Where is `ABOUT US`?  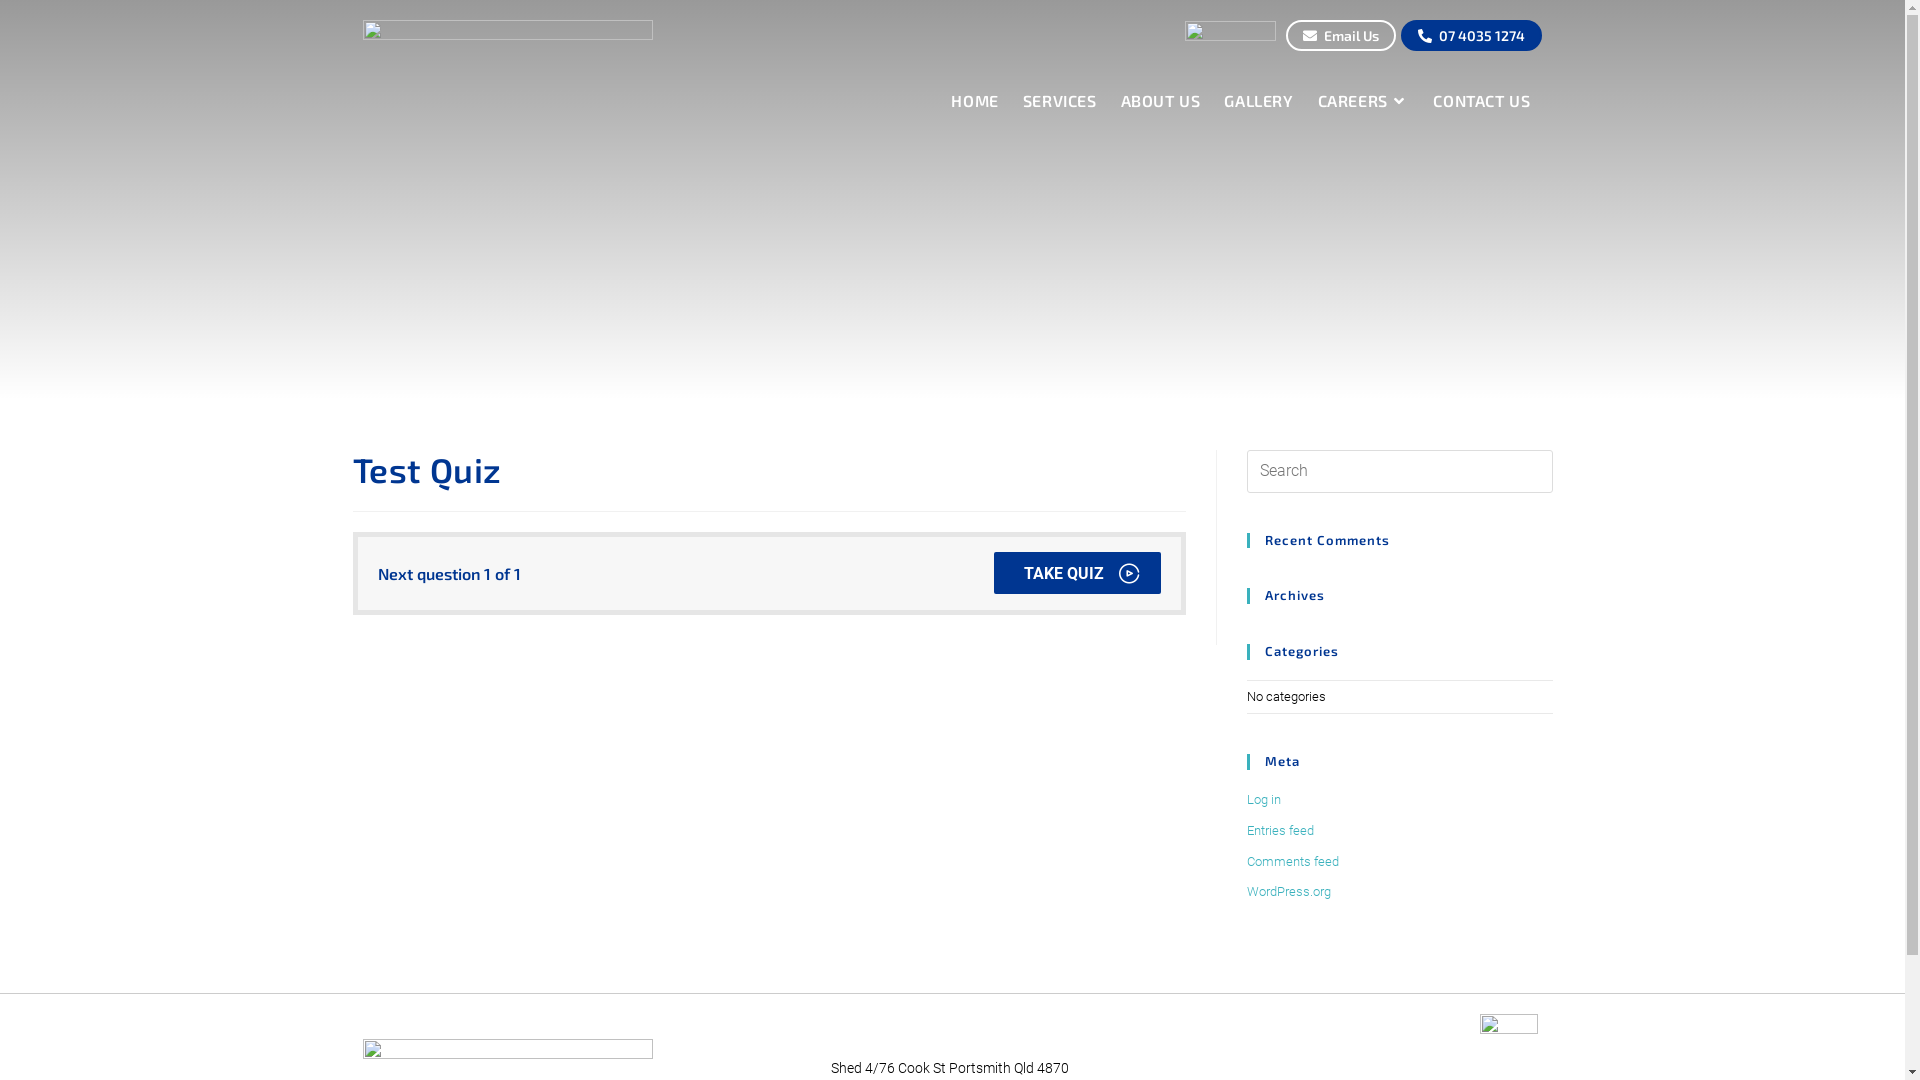
ABOUT US is located at coordinates (1161, 101).